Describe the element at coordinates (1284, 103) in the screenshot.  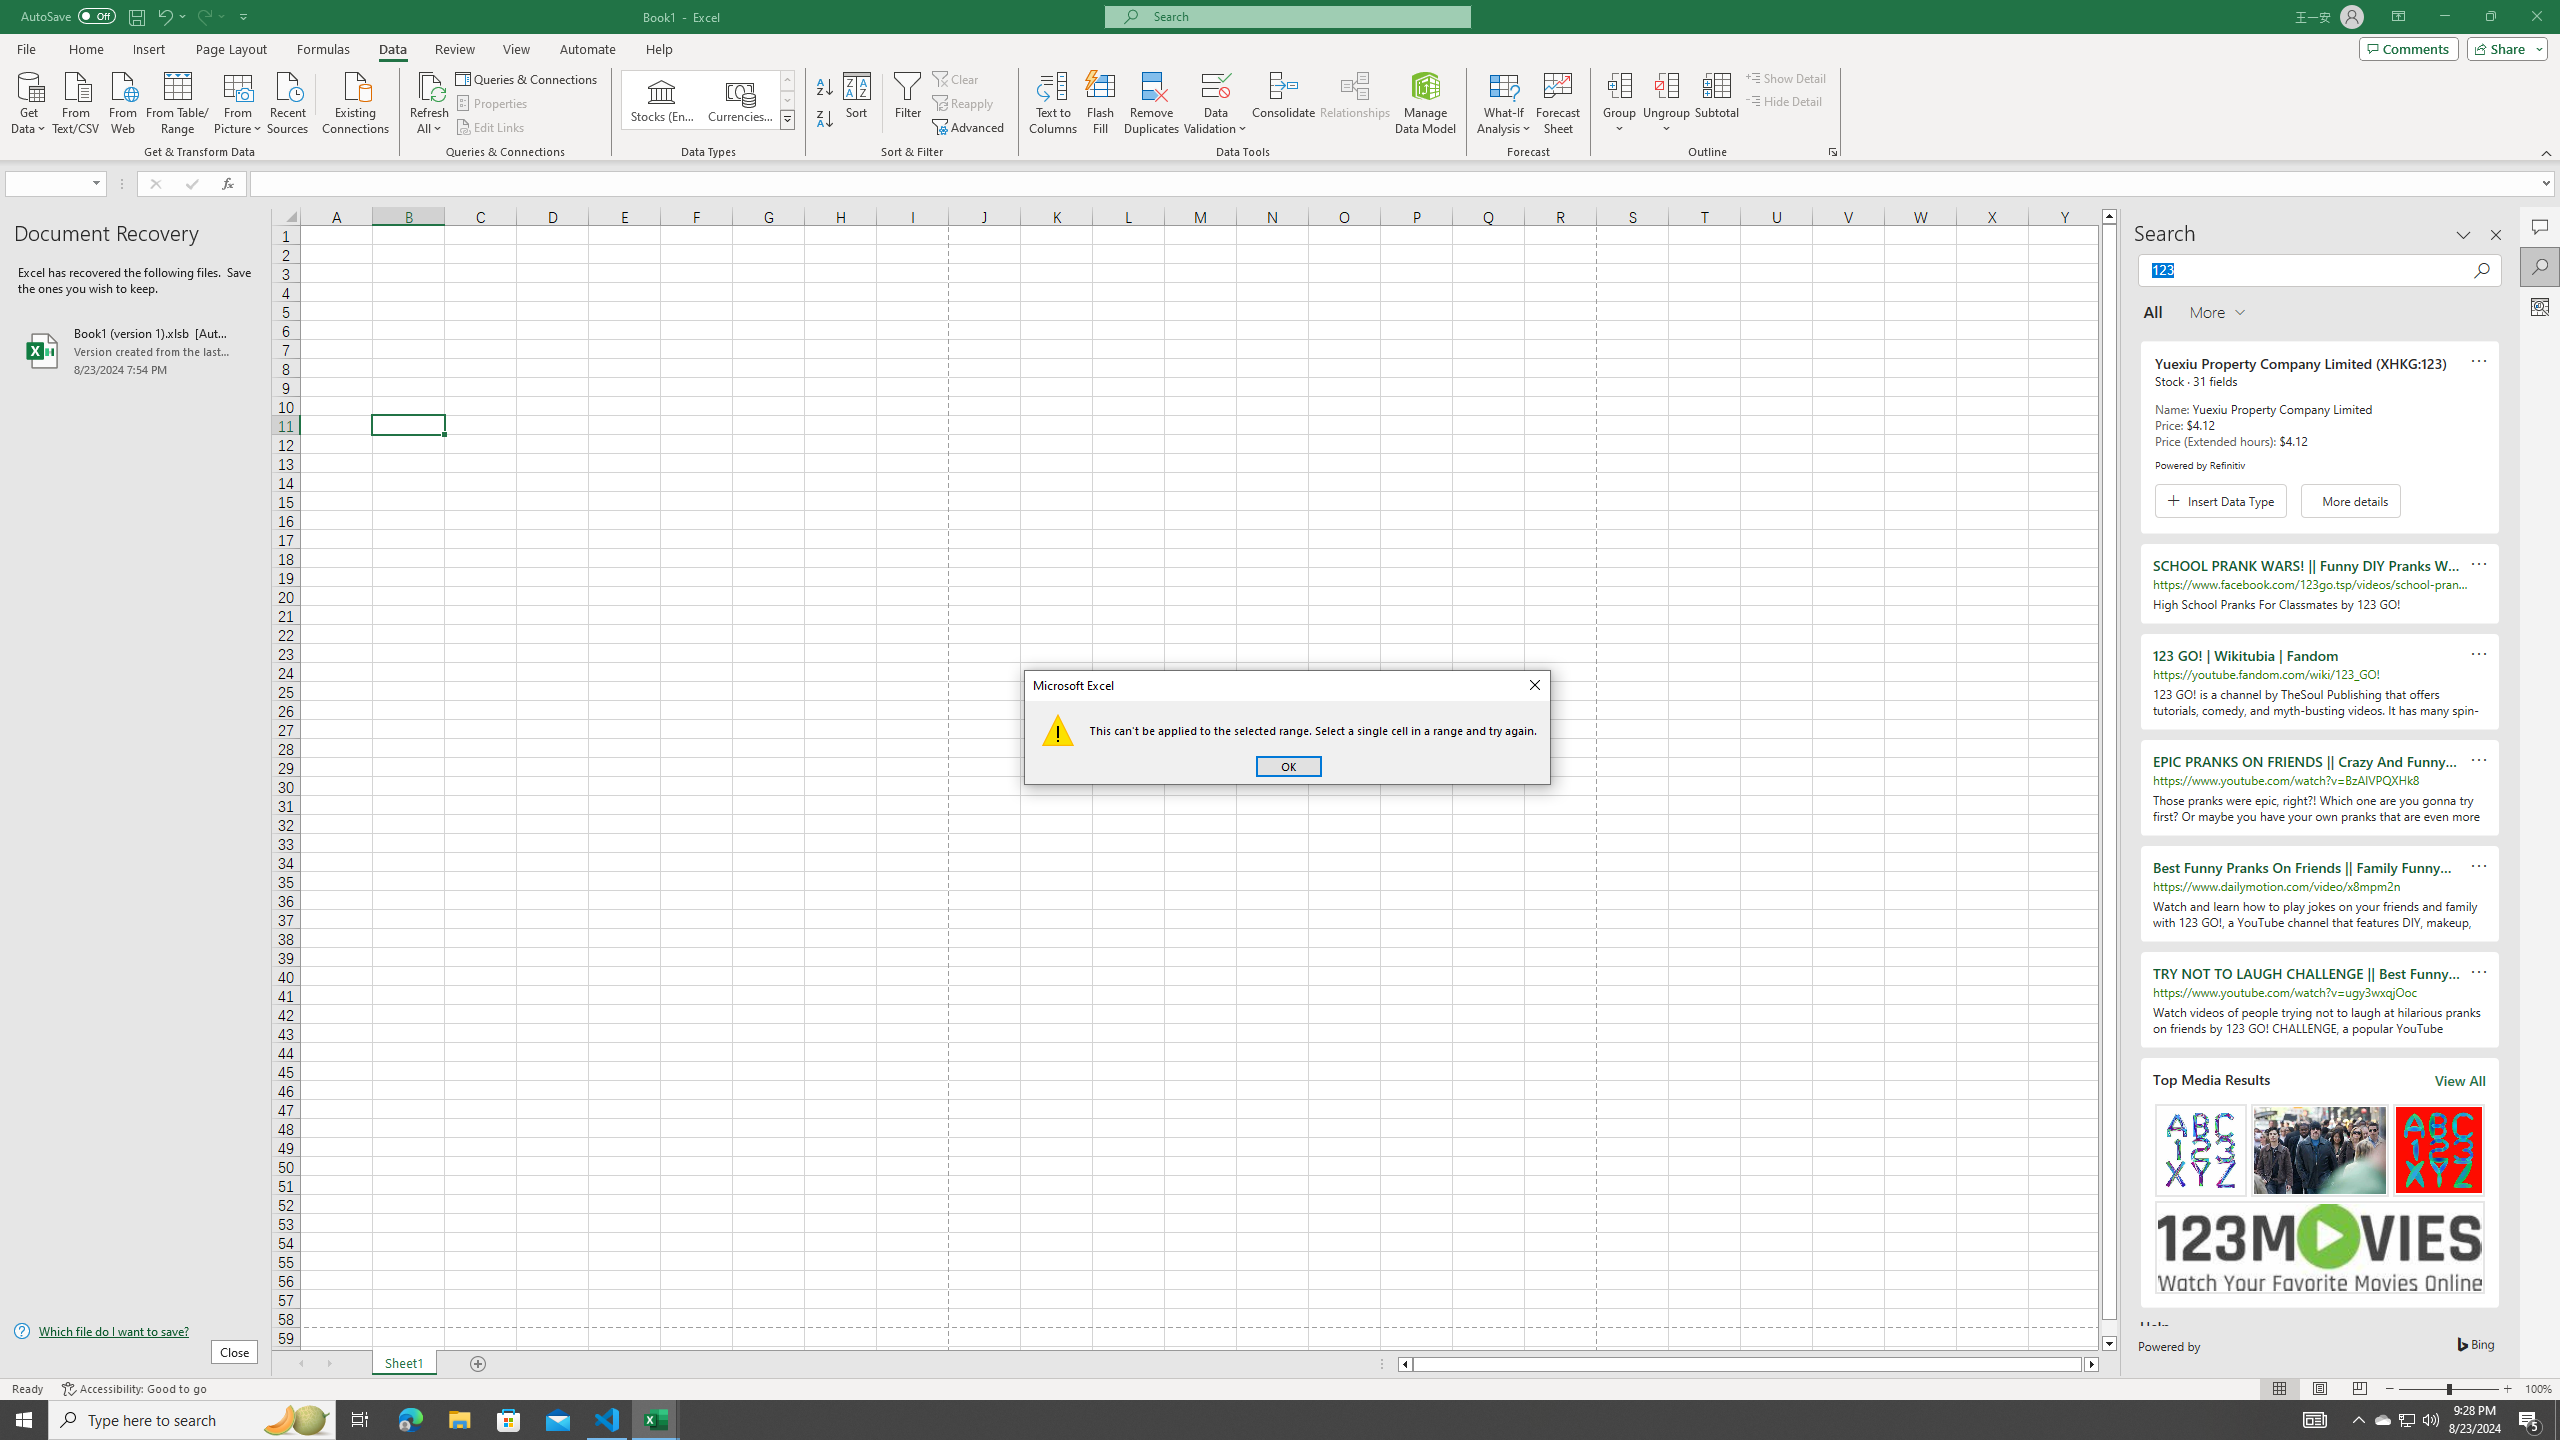
I see `Data Validation...` at that location.